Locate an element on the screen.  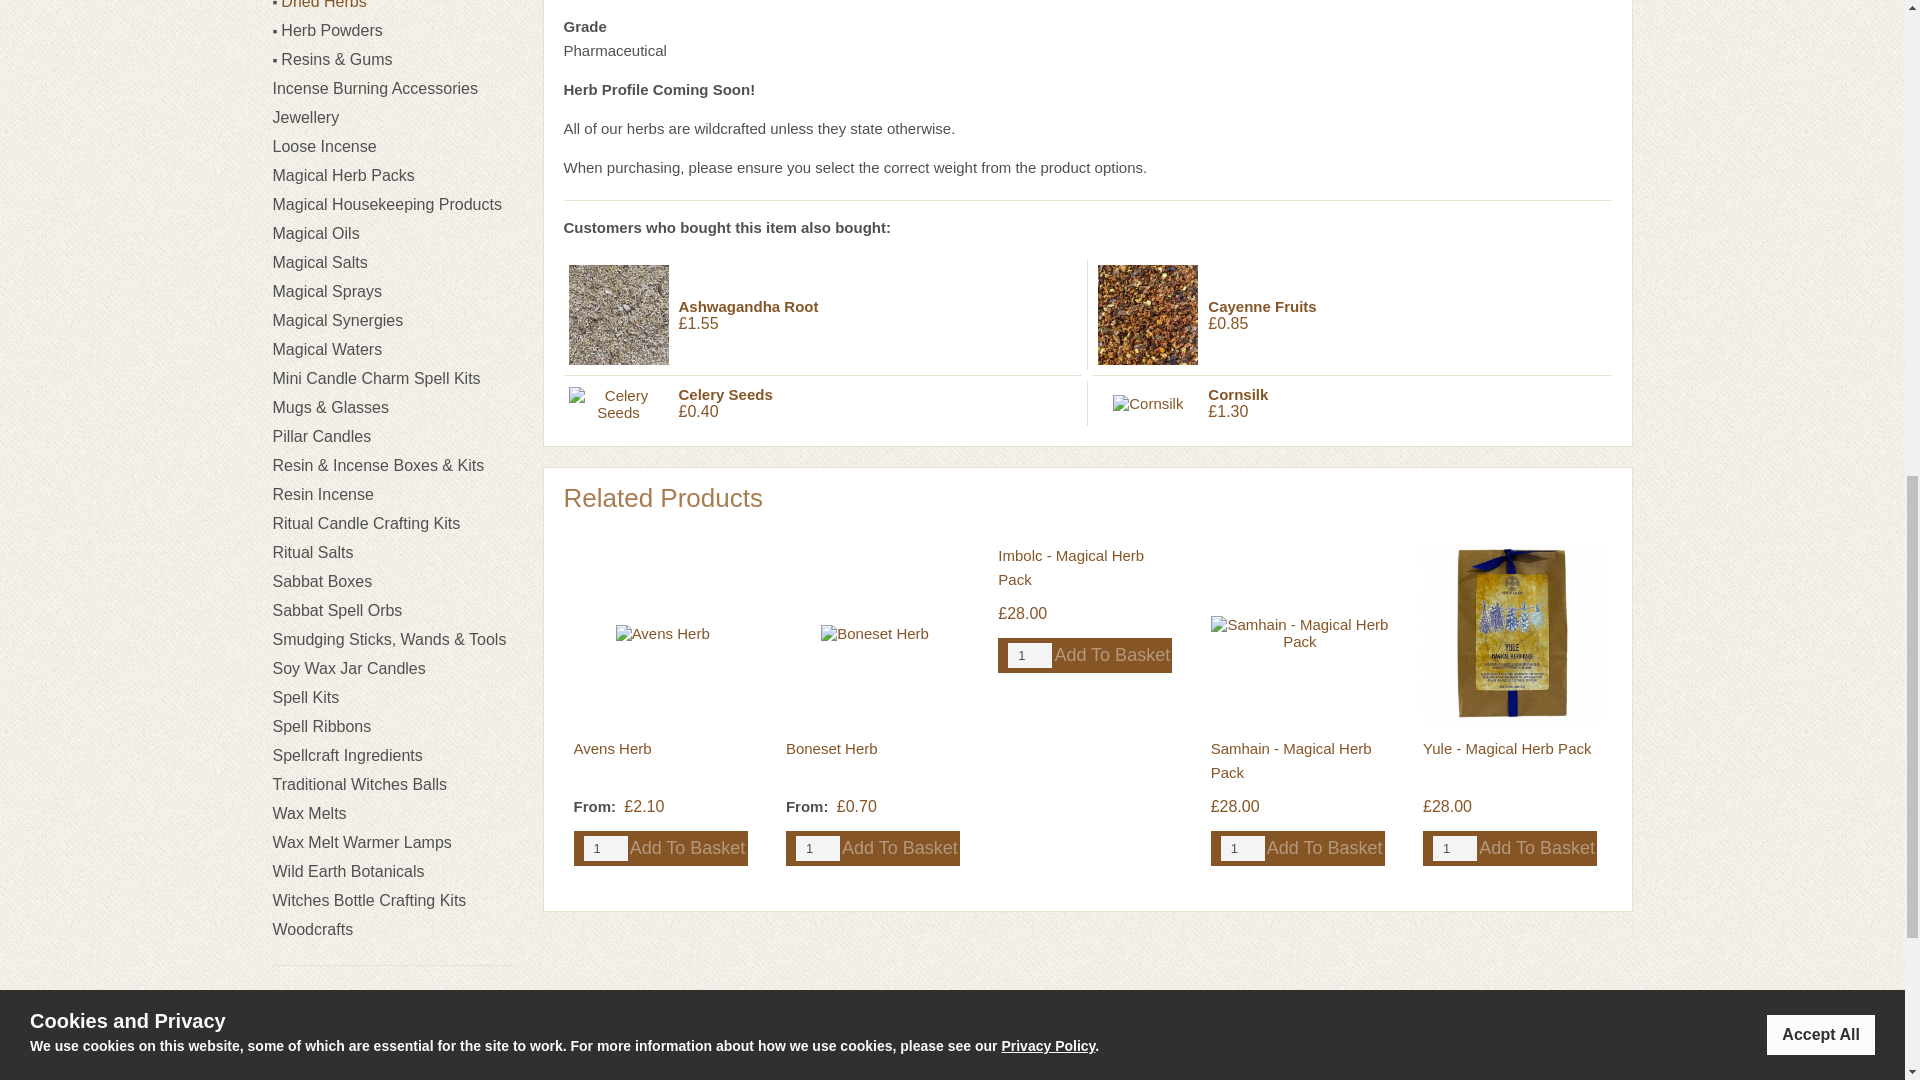
Magical Oils is located at coordinates (316, 232).